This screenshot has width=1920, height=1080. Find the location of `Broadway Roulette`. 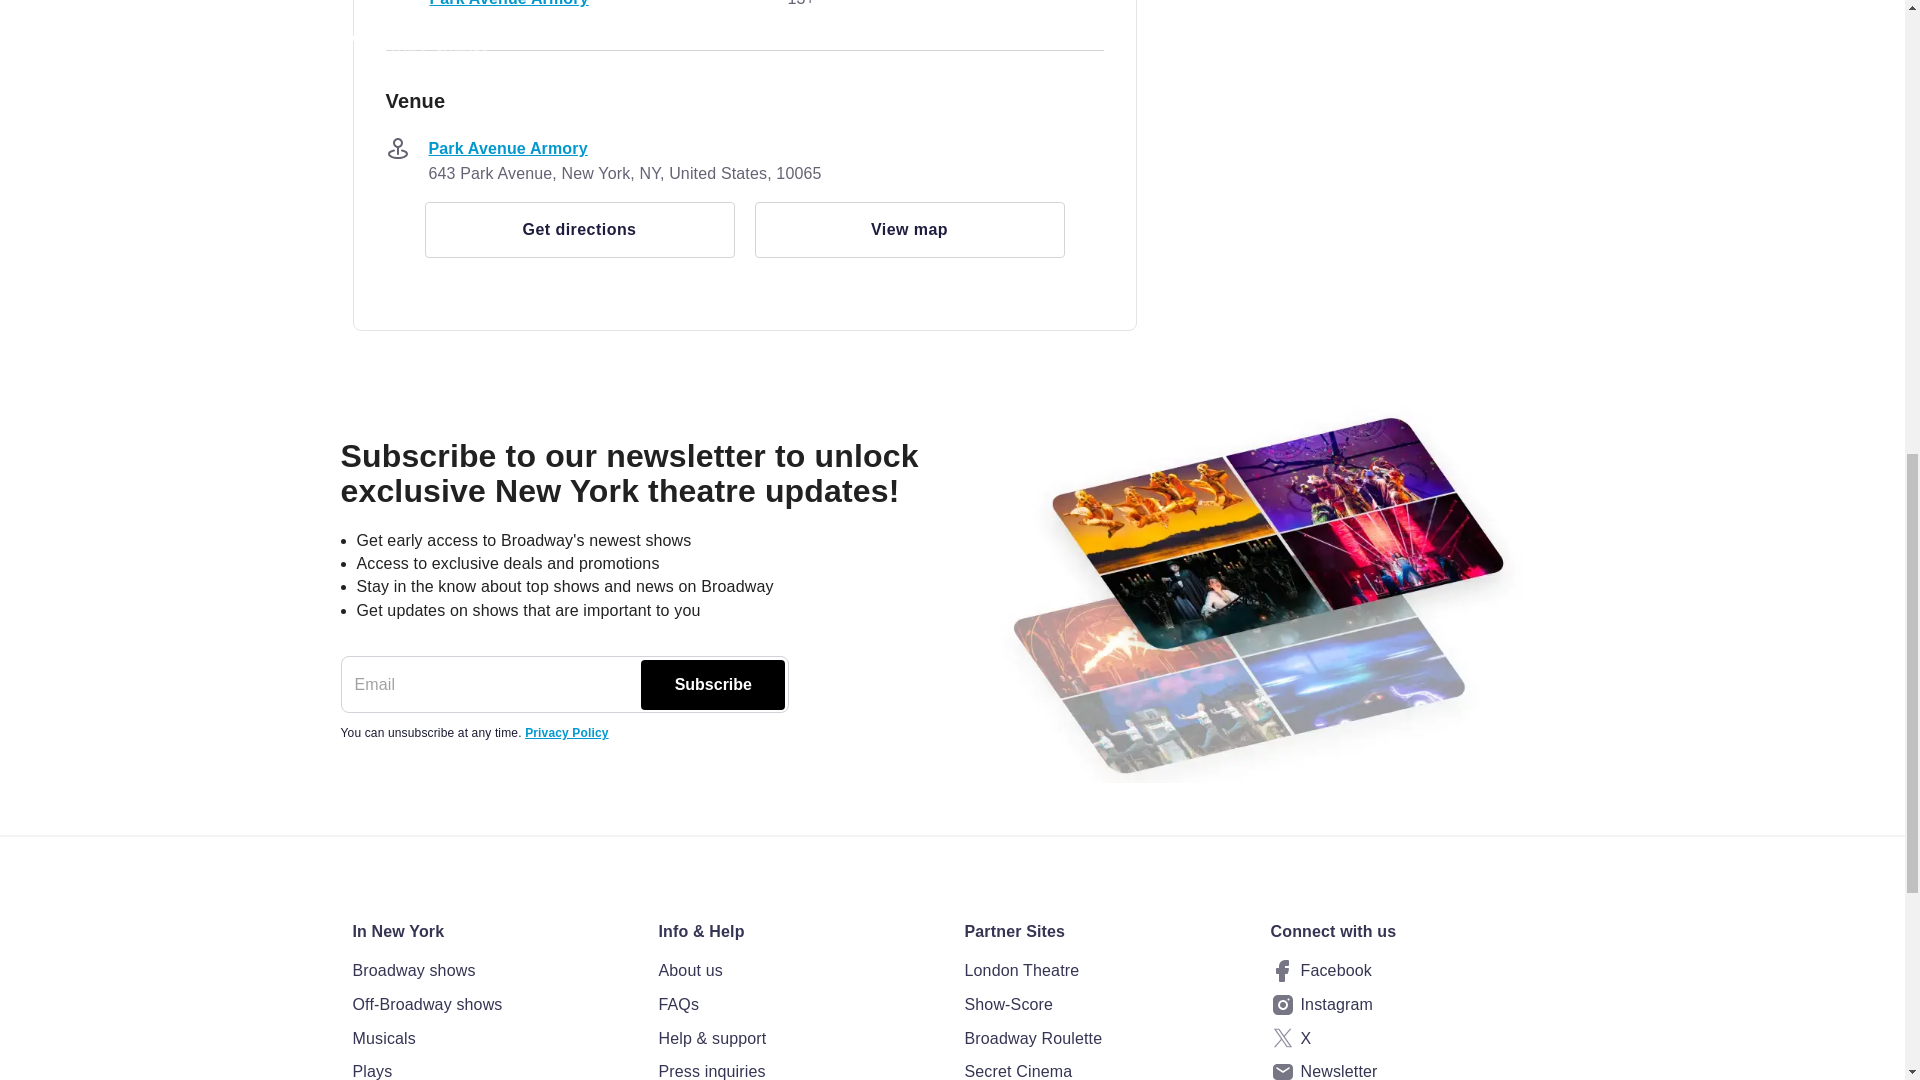

Broadway Roulette is located at coordinates (1104, 1038).